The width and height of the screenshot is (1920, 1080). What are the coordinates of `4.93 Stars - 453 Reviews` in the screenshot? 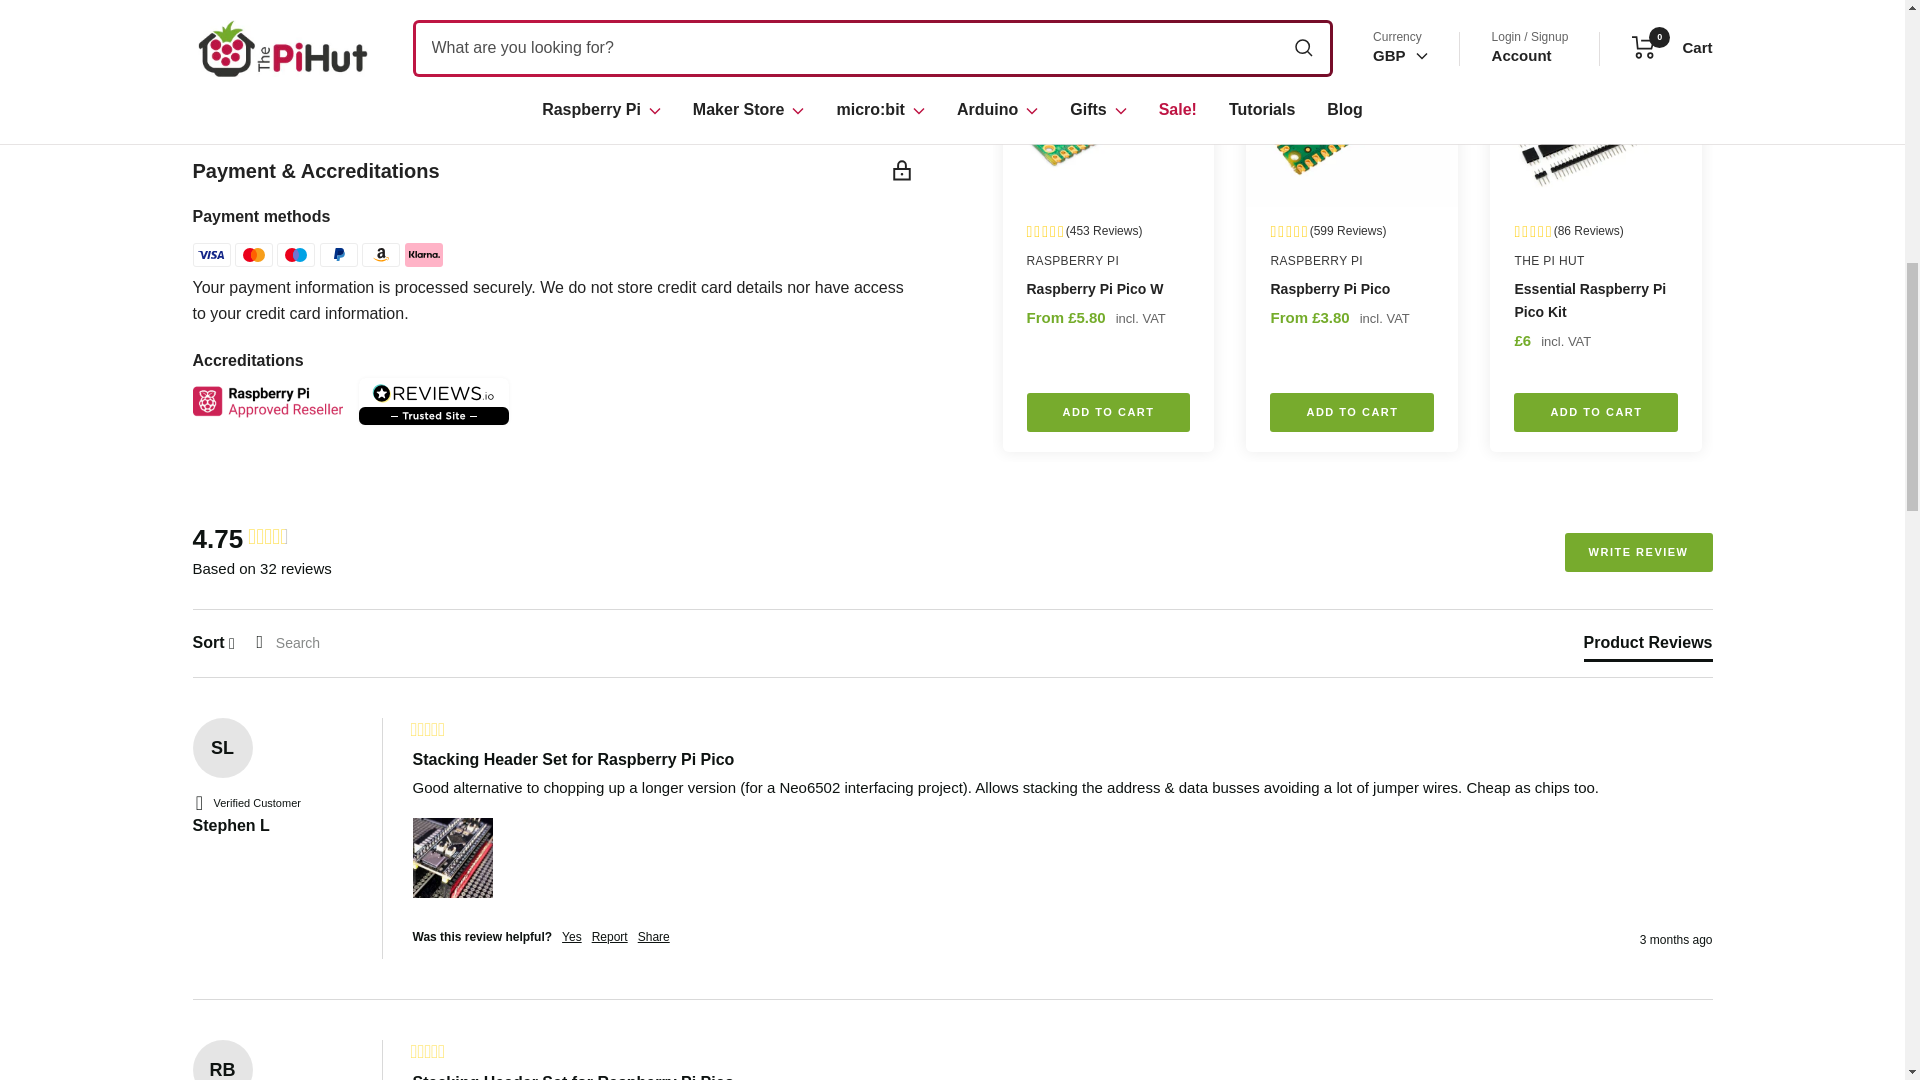 It's located at (1108, 10).